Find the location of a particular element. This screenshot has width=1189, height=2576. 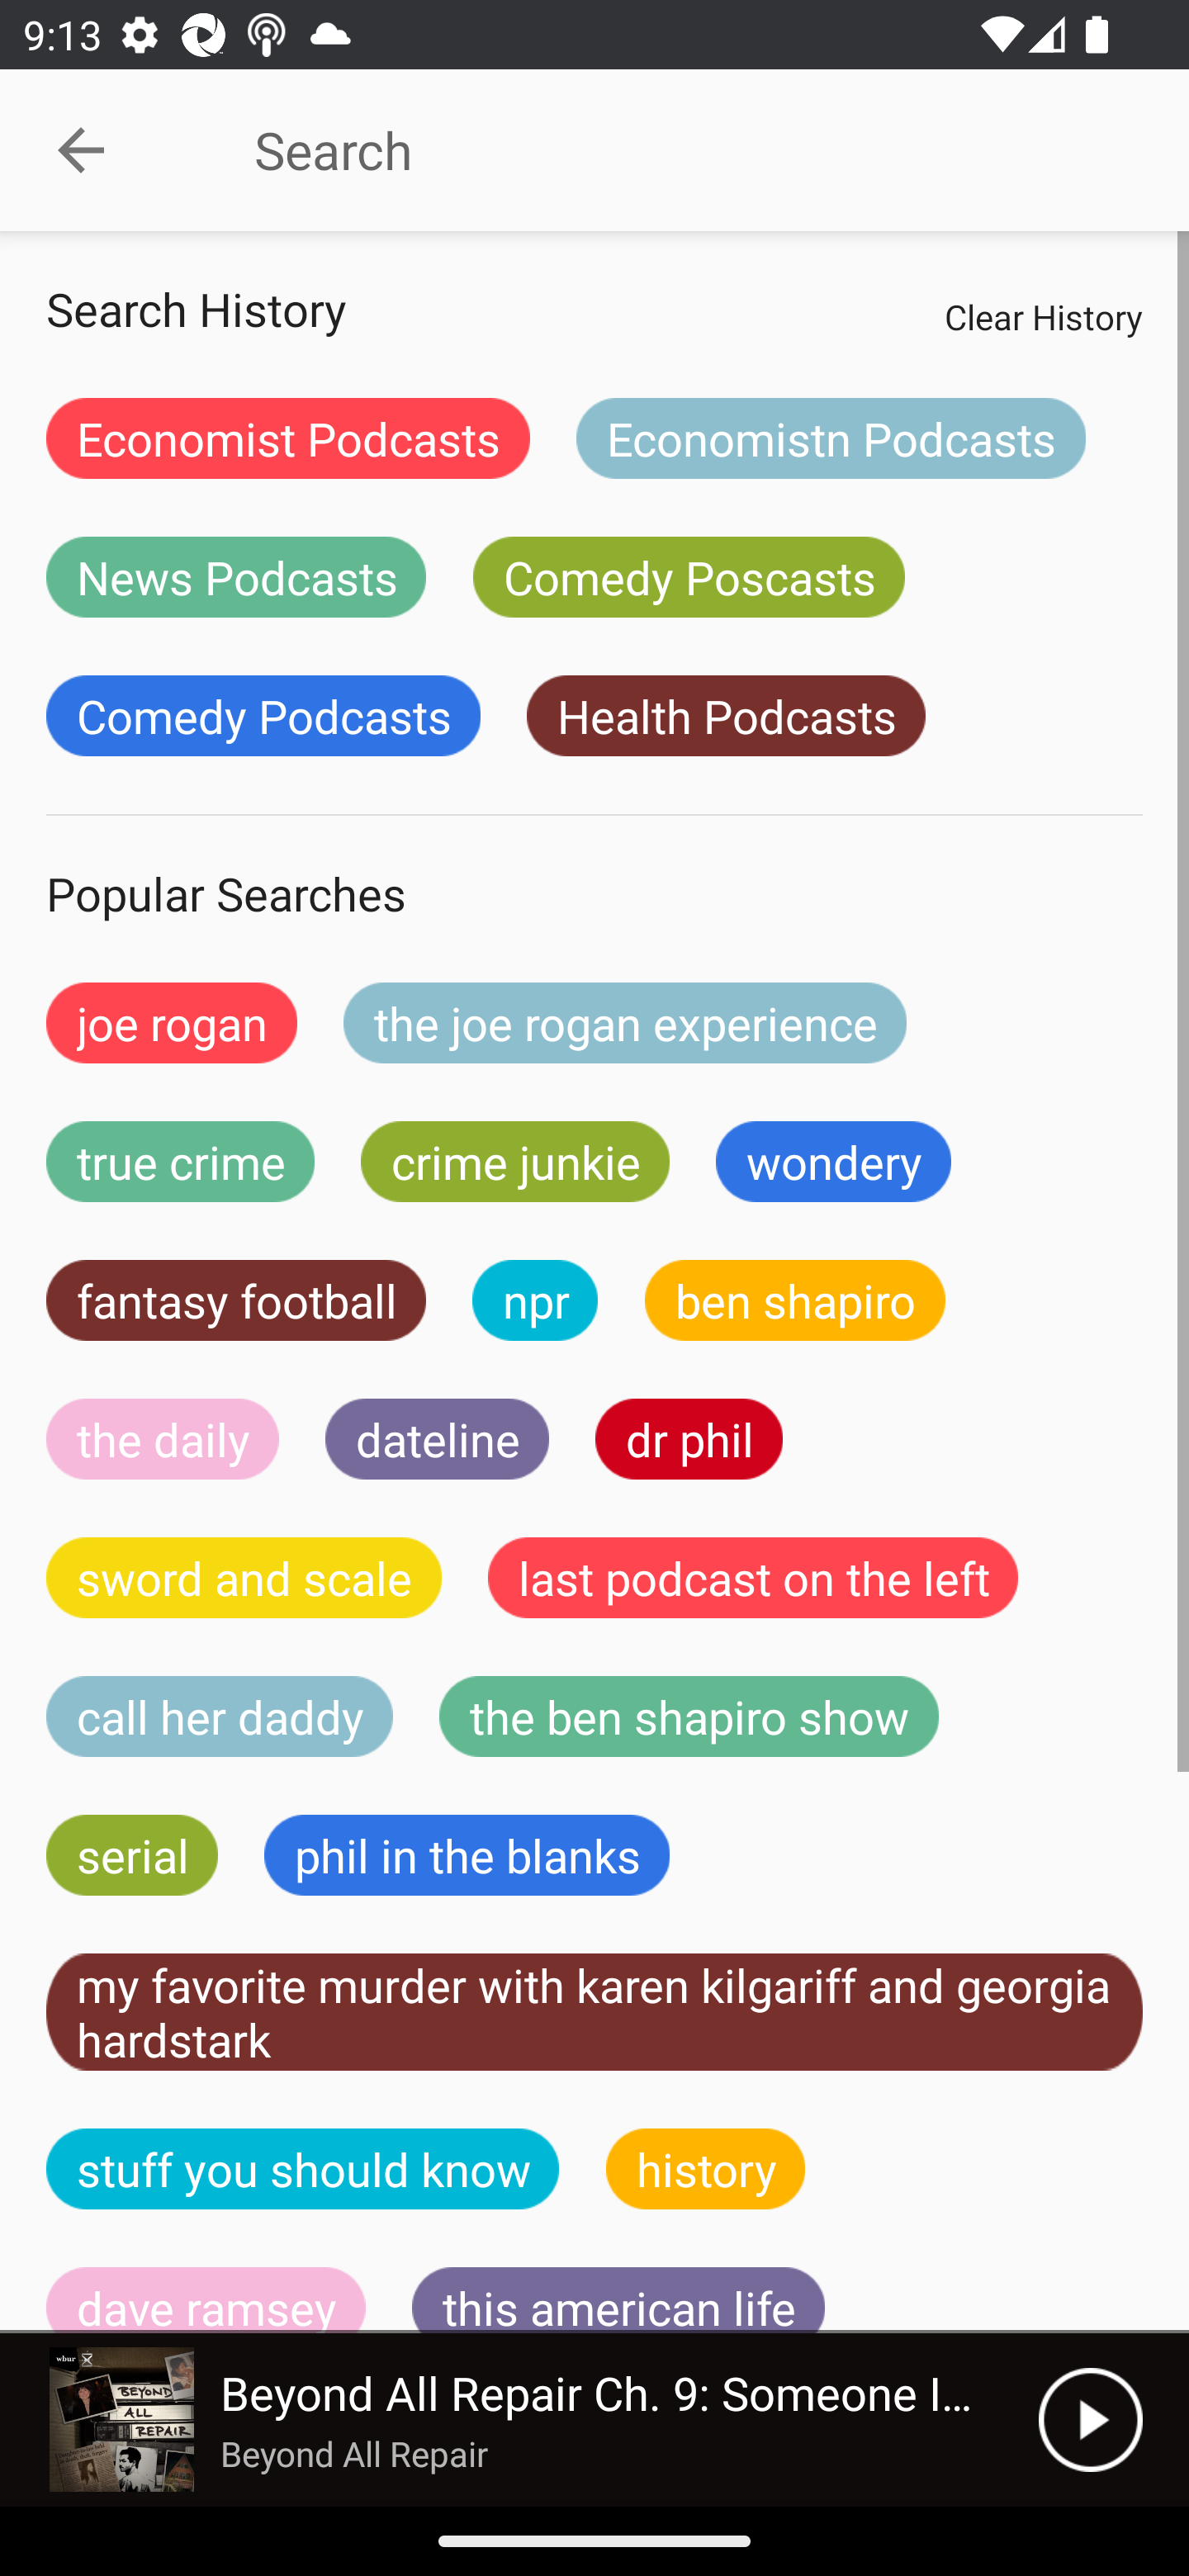

crime junkie is located at coordinates (514, 1162).